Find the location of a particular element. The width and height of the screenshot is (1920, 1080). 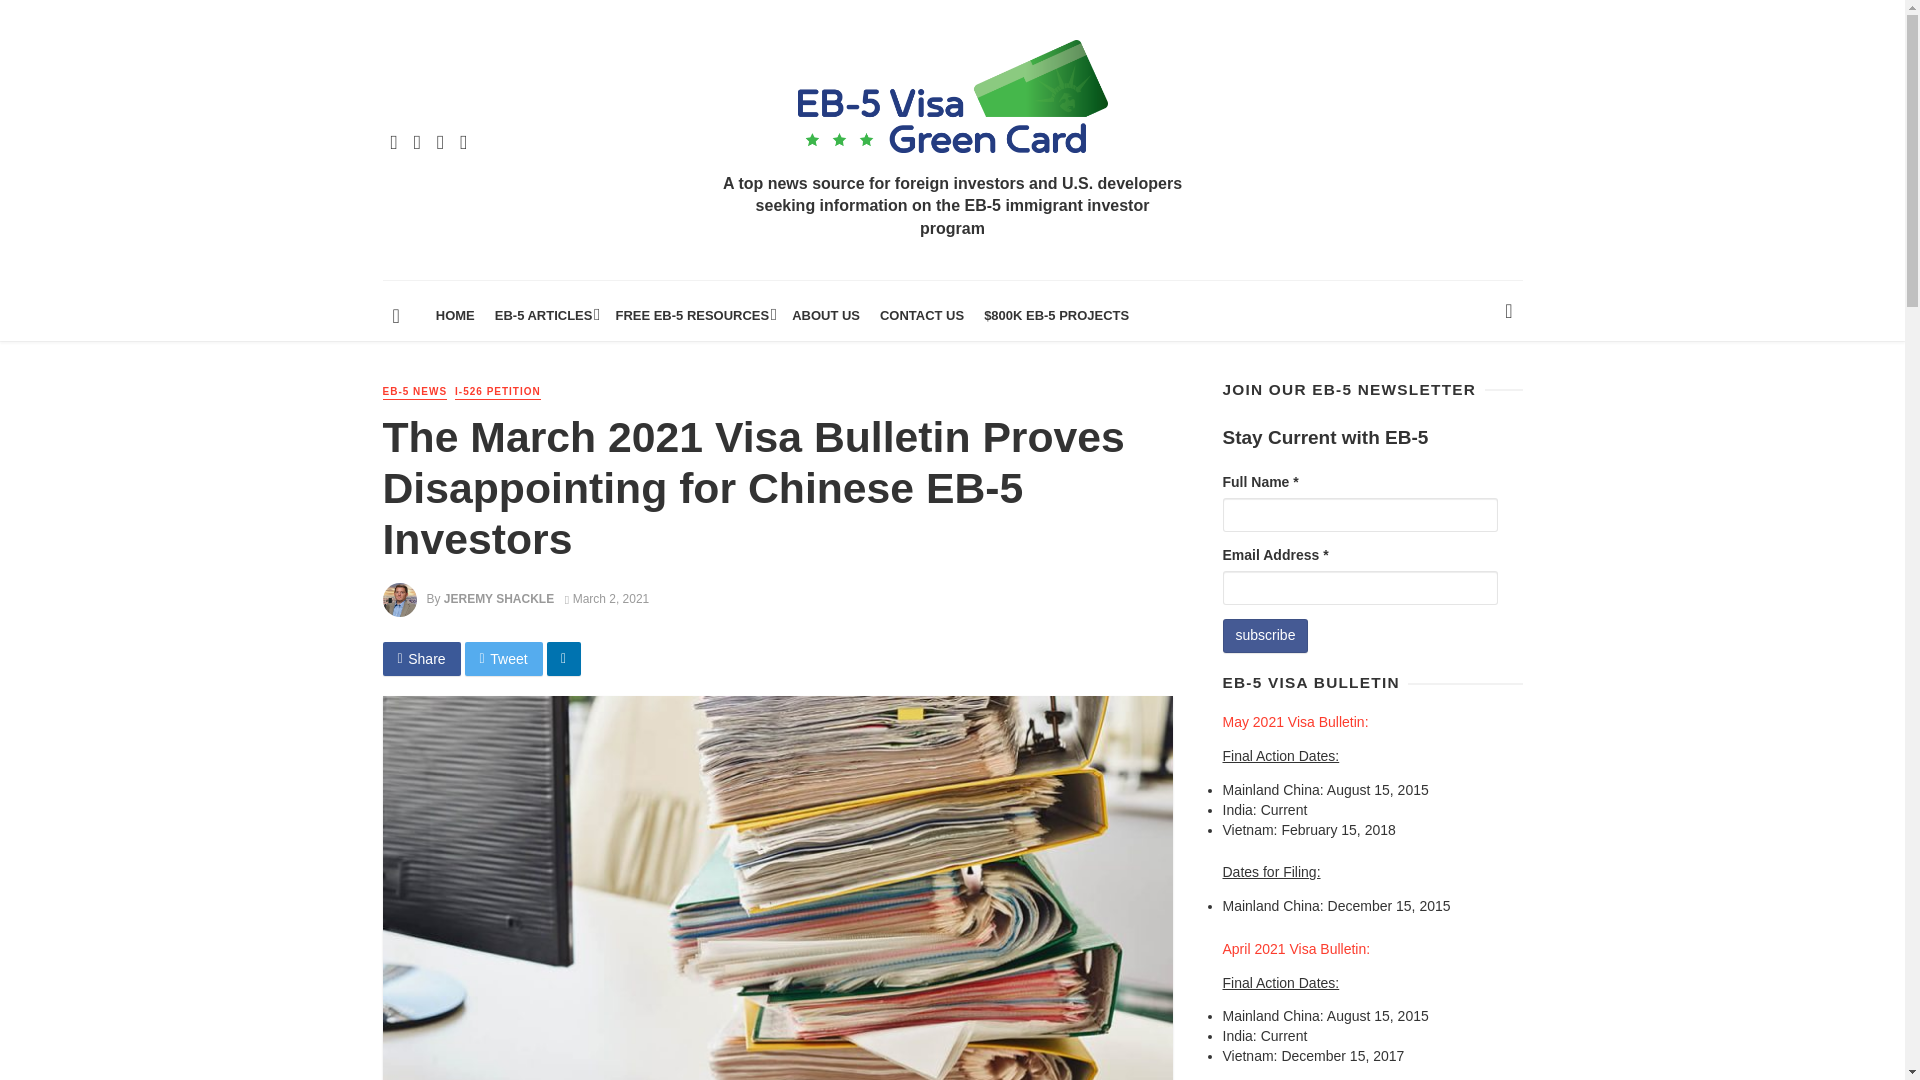

I-526 PETITION is located at coordinates (498, 392).